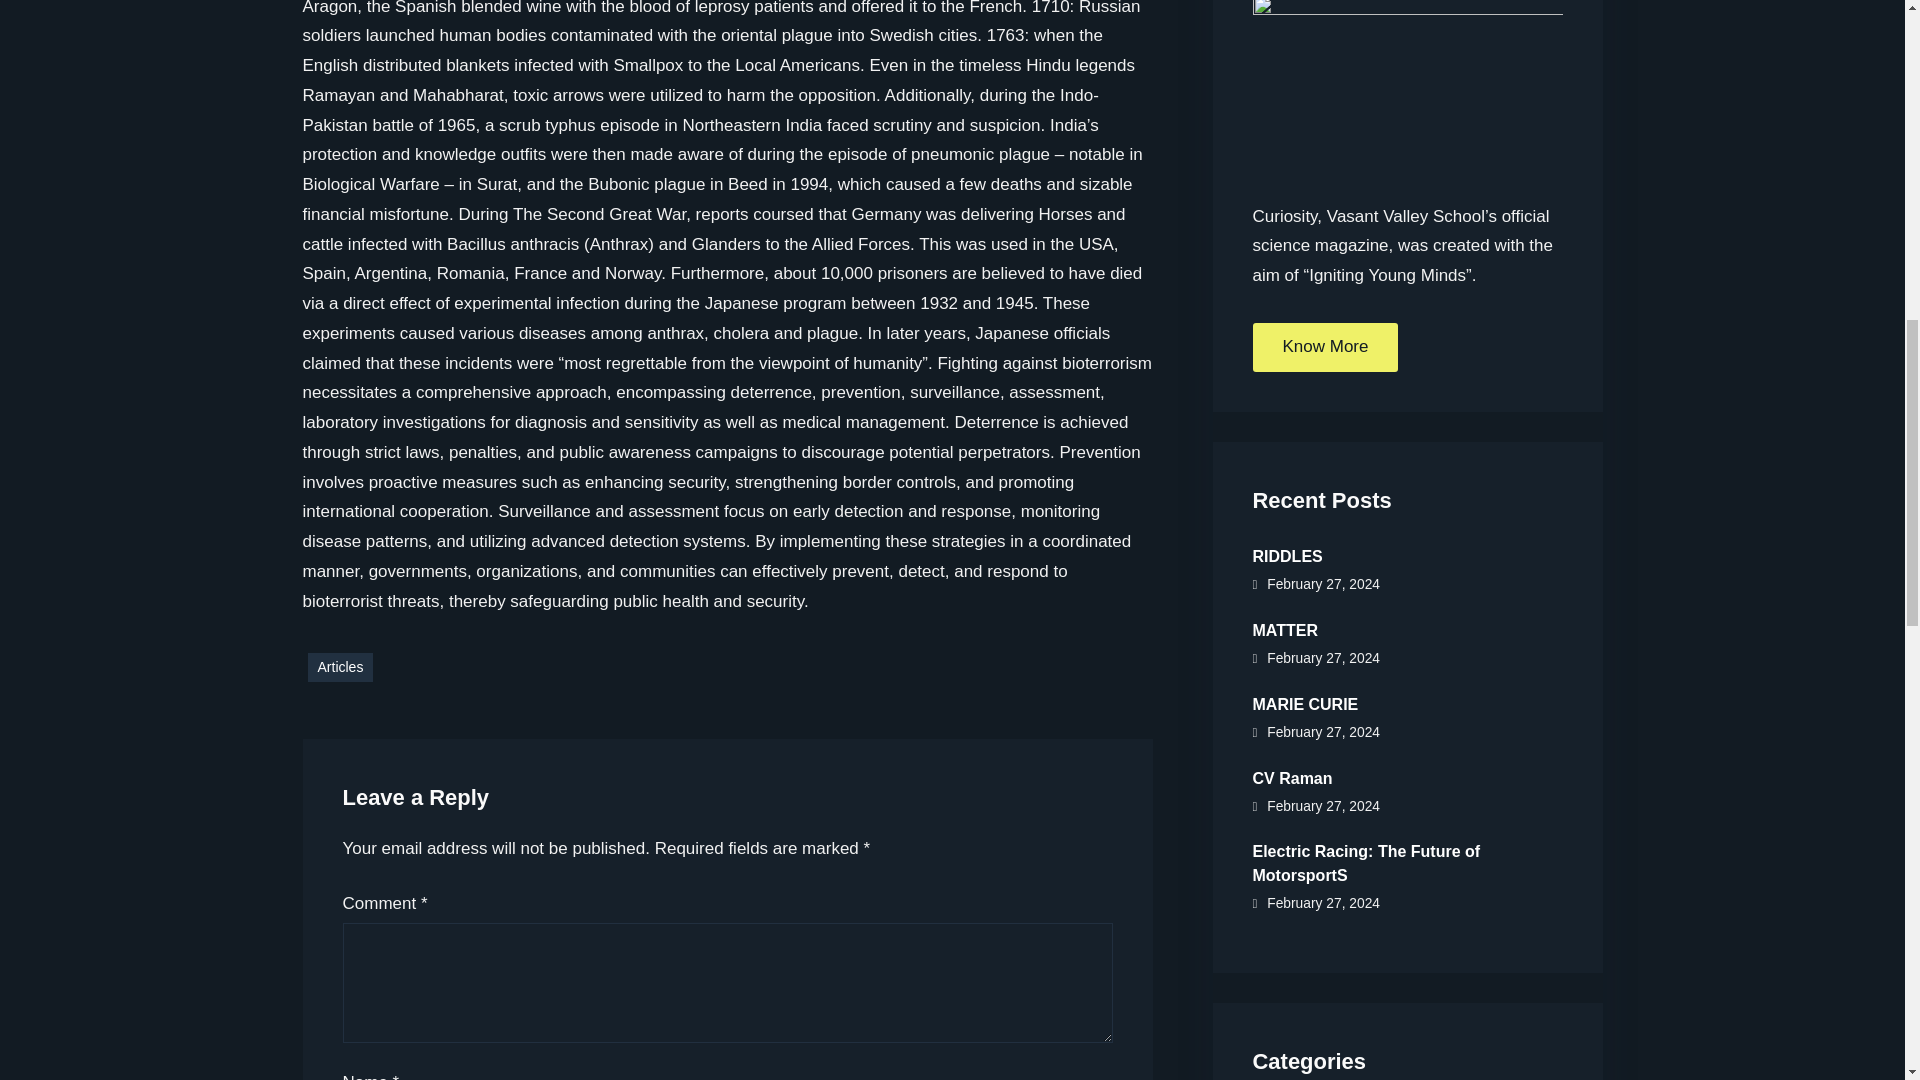  Describe the element at coordinates (1406, 702) in the screenshot. I see `MARIE CURIE` at that location.